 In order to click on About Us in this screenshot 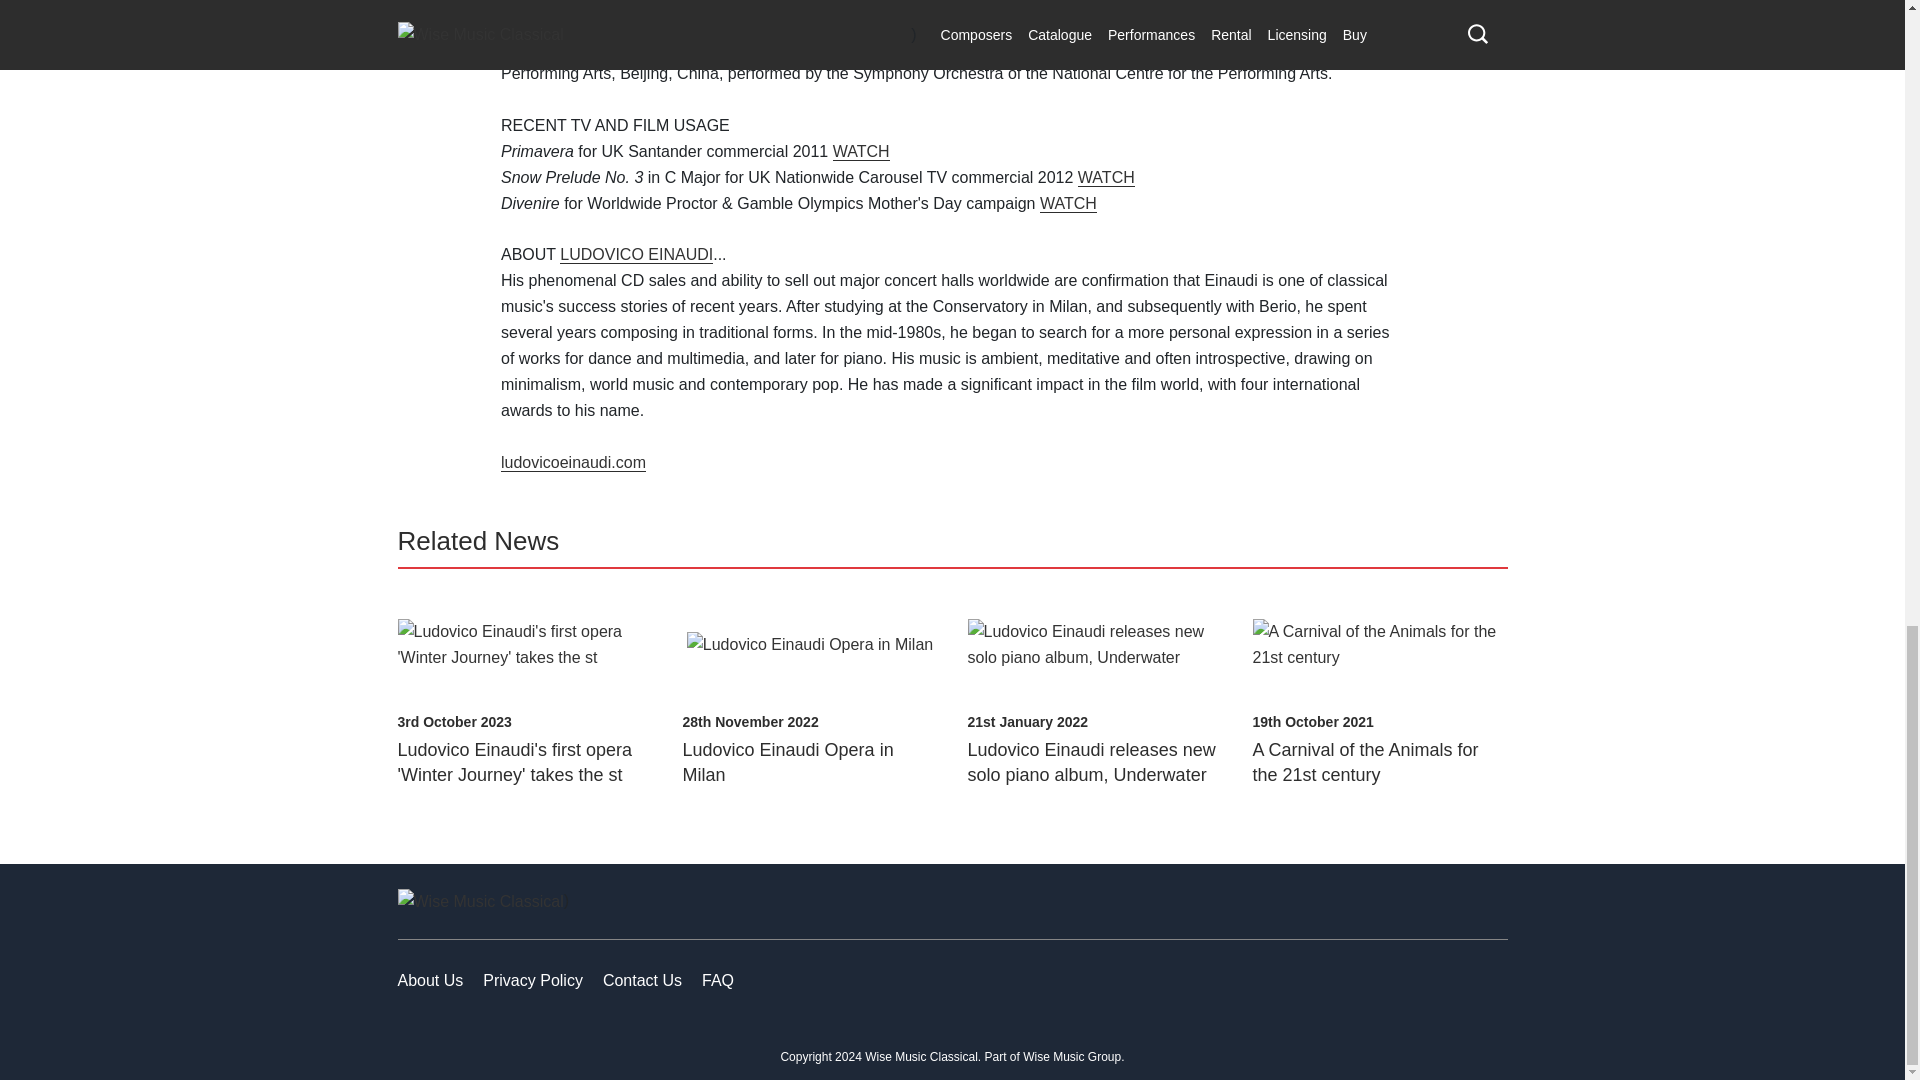, I will do `click(430, 980)`.